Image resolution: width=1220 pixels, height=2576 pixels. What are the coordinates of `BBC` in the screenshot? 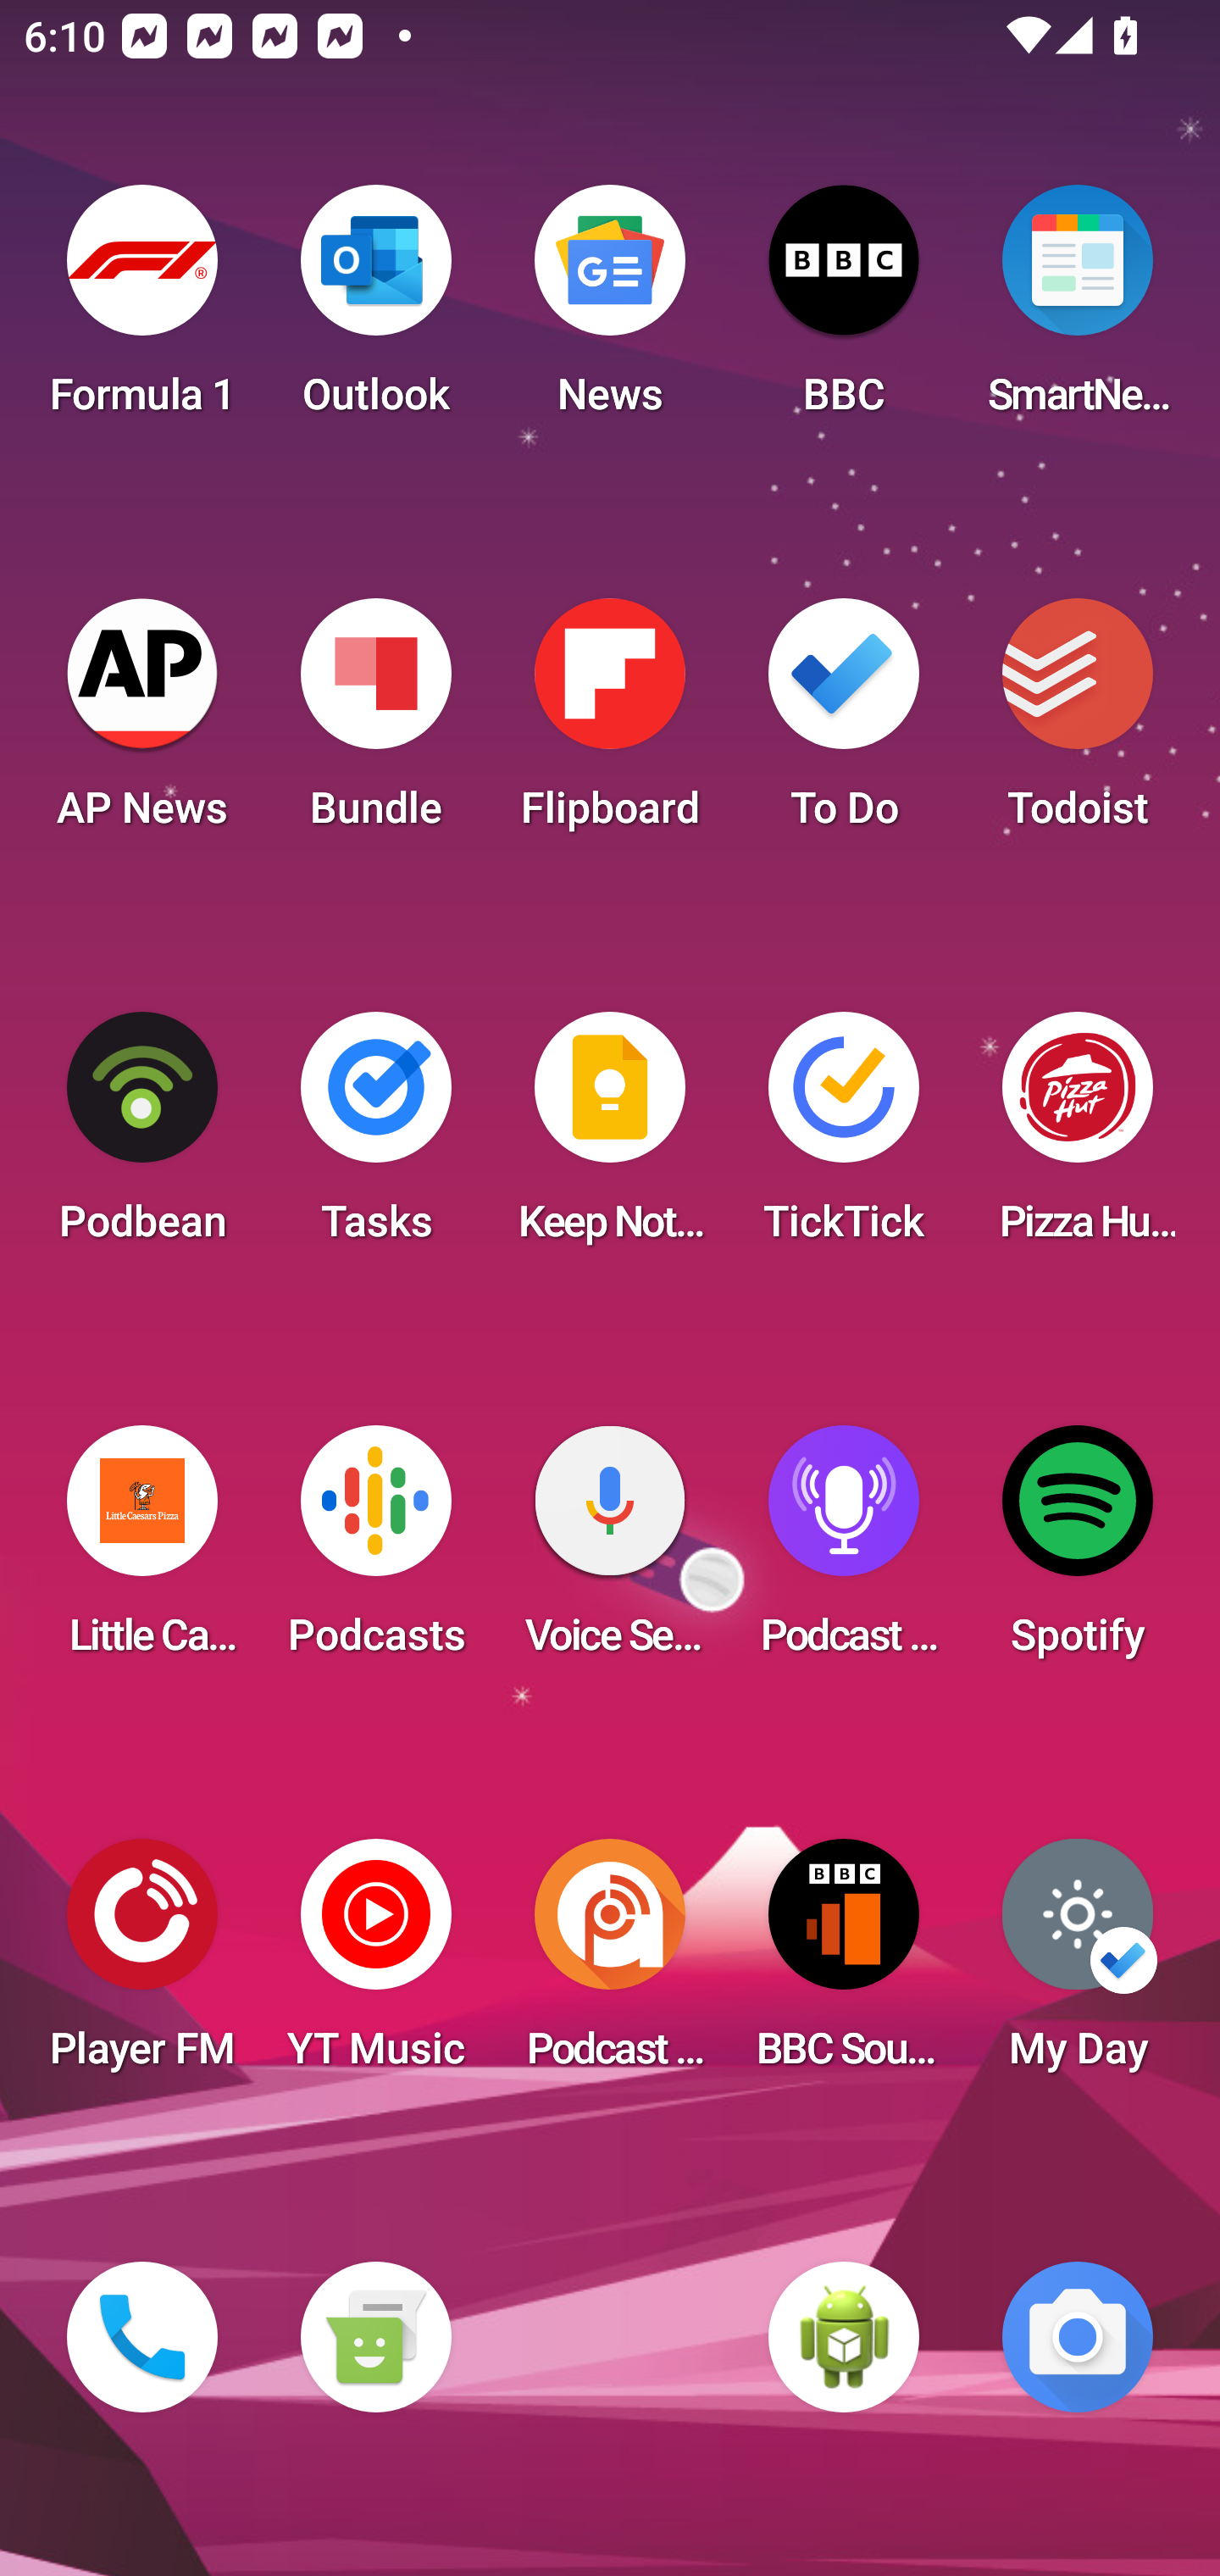 It's located at (844, 310).